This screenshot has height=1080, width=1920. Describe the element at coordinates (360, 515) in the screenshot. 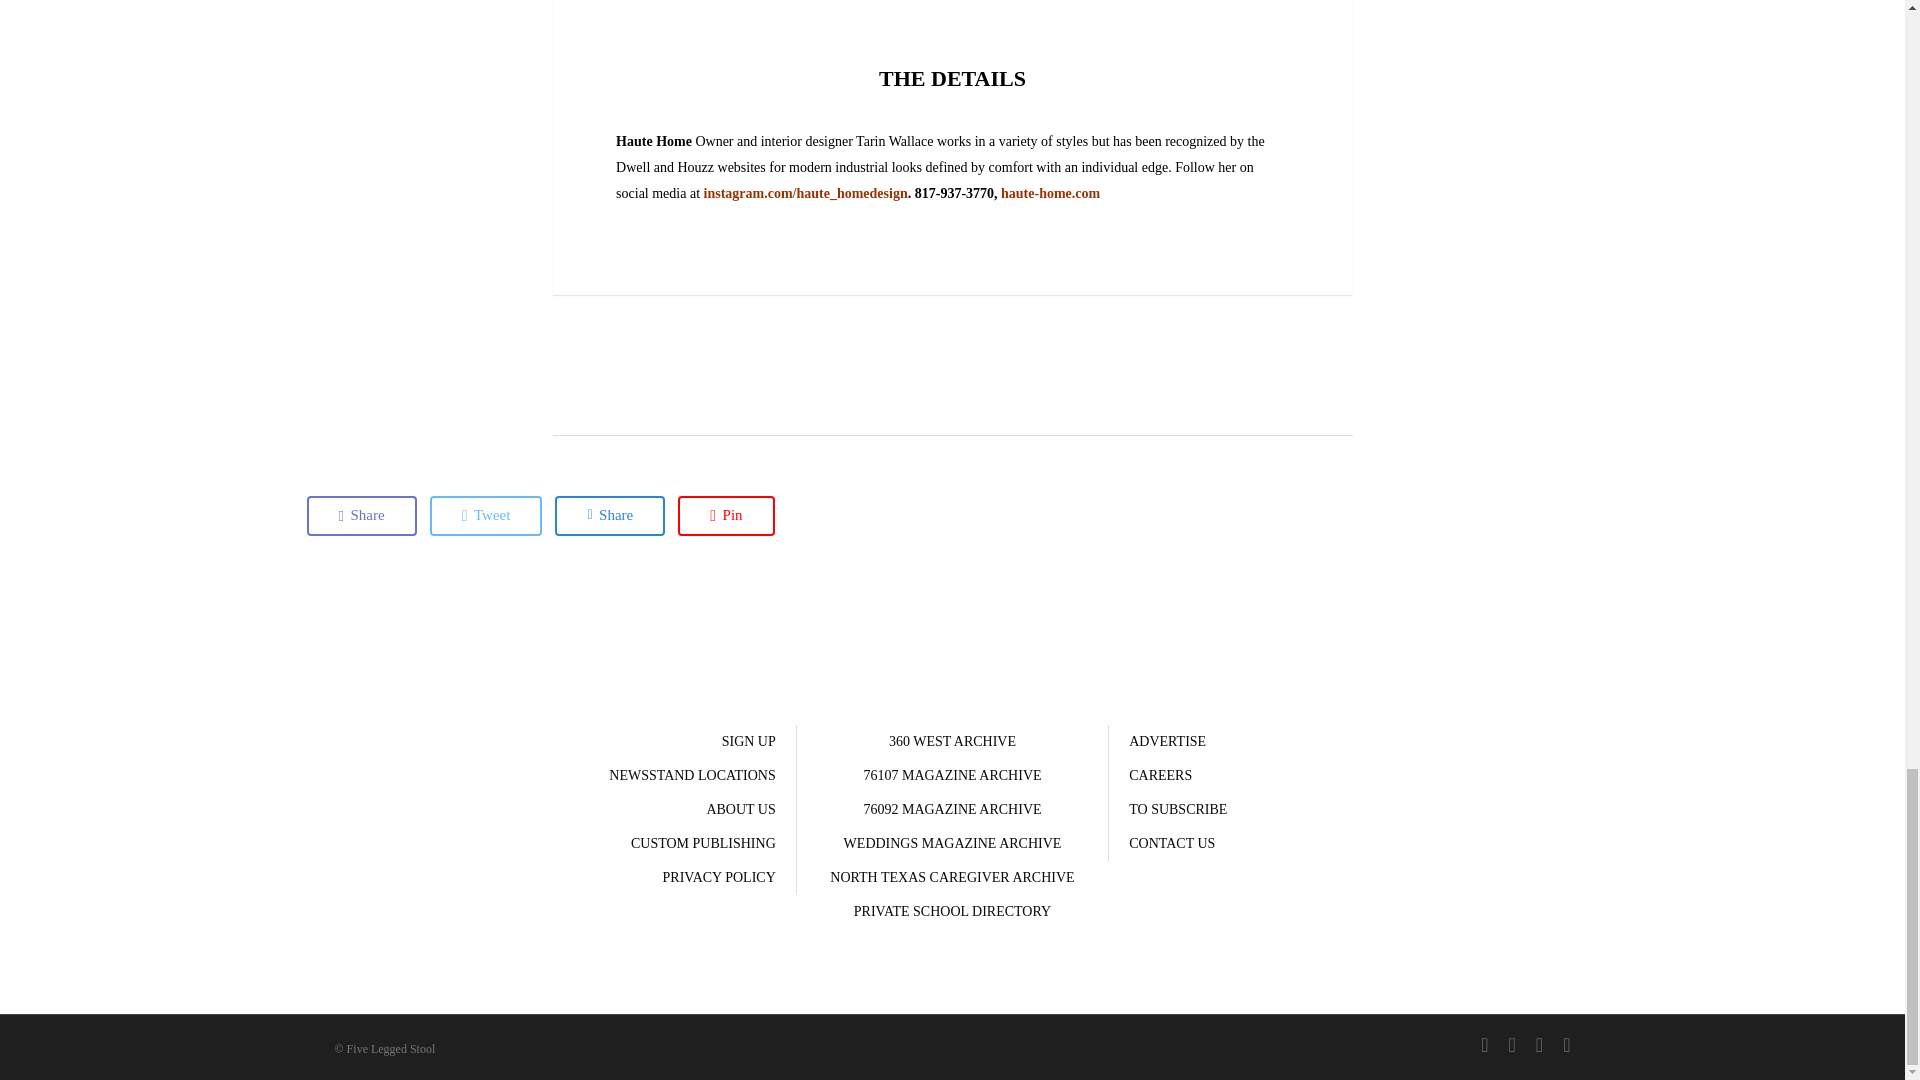

I see `Share this` at that location.